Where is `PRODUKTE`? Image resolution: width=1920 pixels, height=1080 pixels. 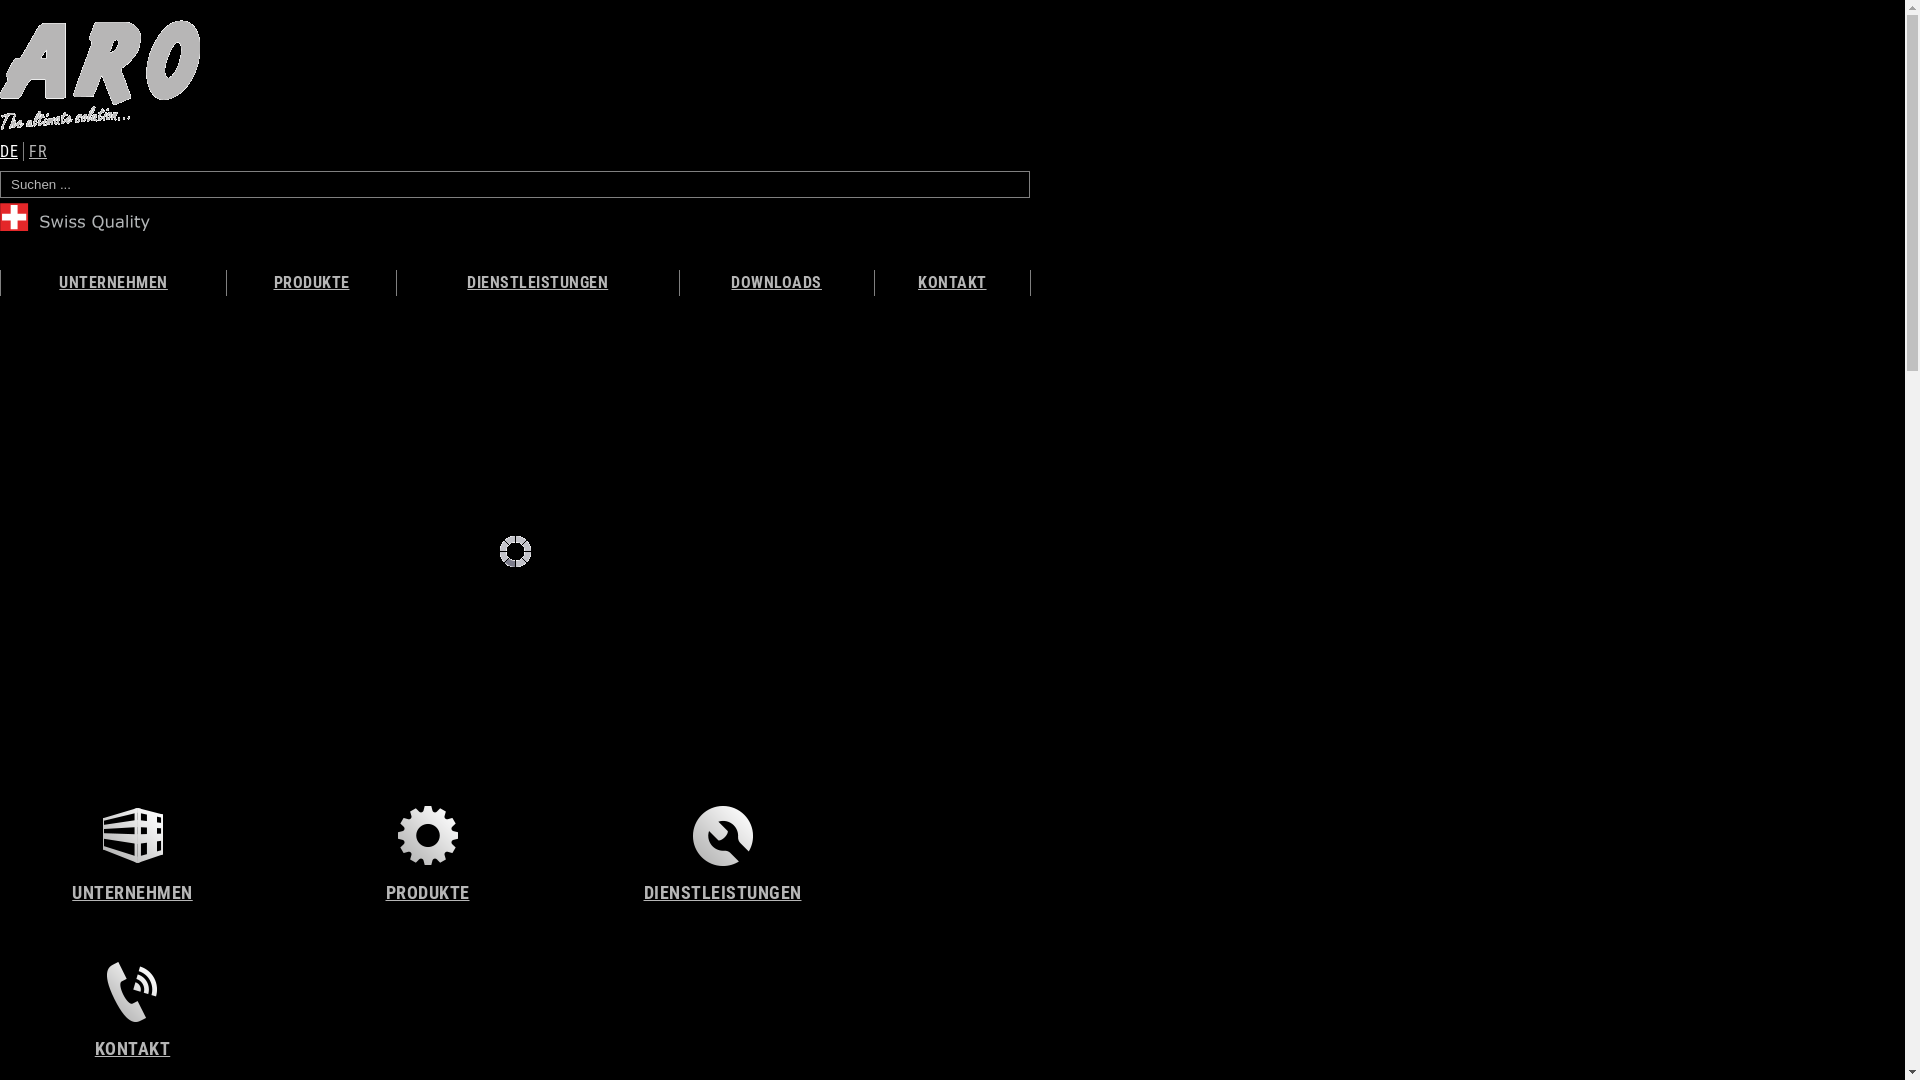
PRODUKTE is located at coordinates (311, 283).